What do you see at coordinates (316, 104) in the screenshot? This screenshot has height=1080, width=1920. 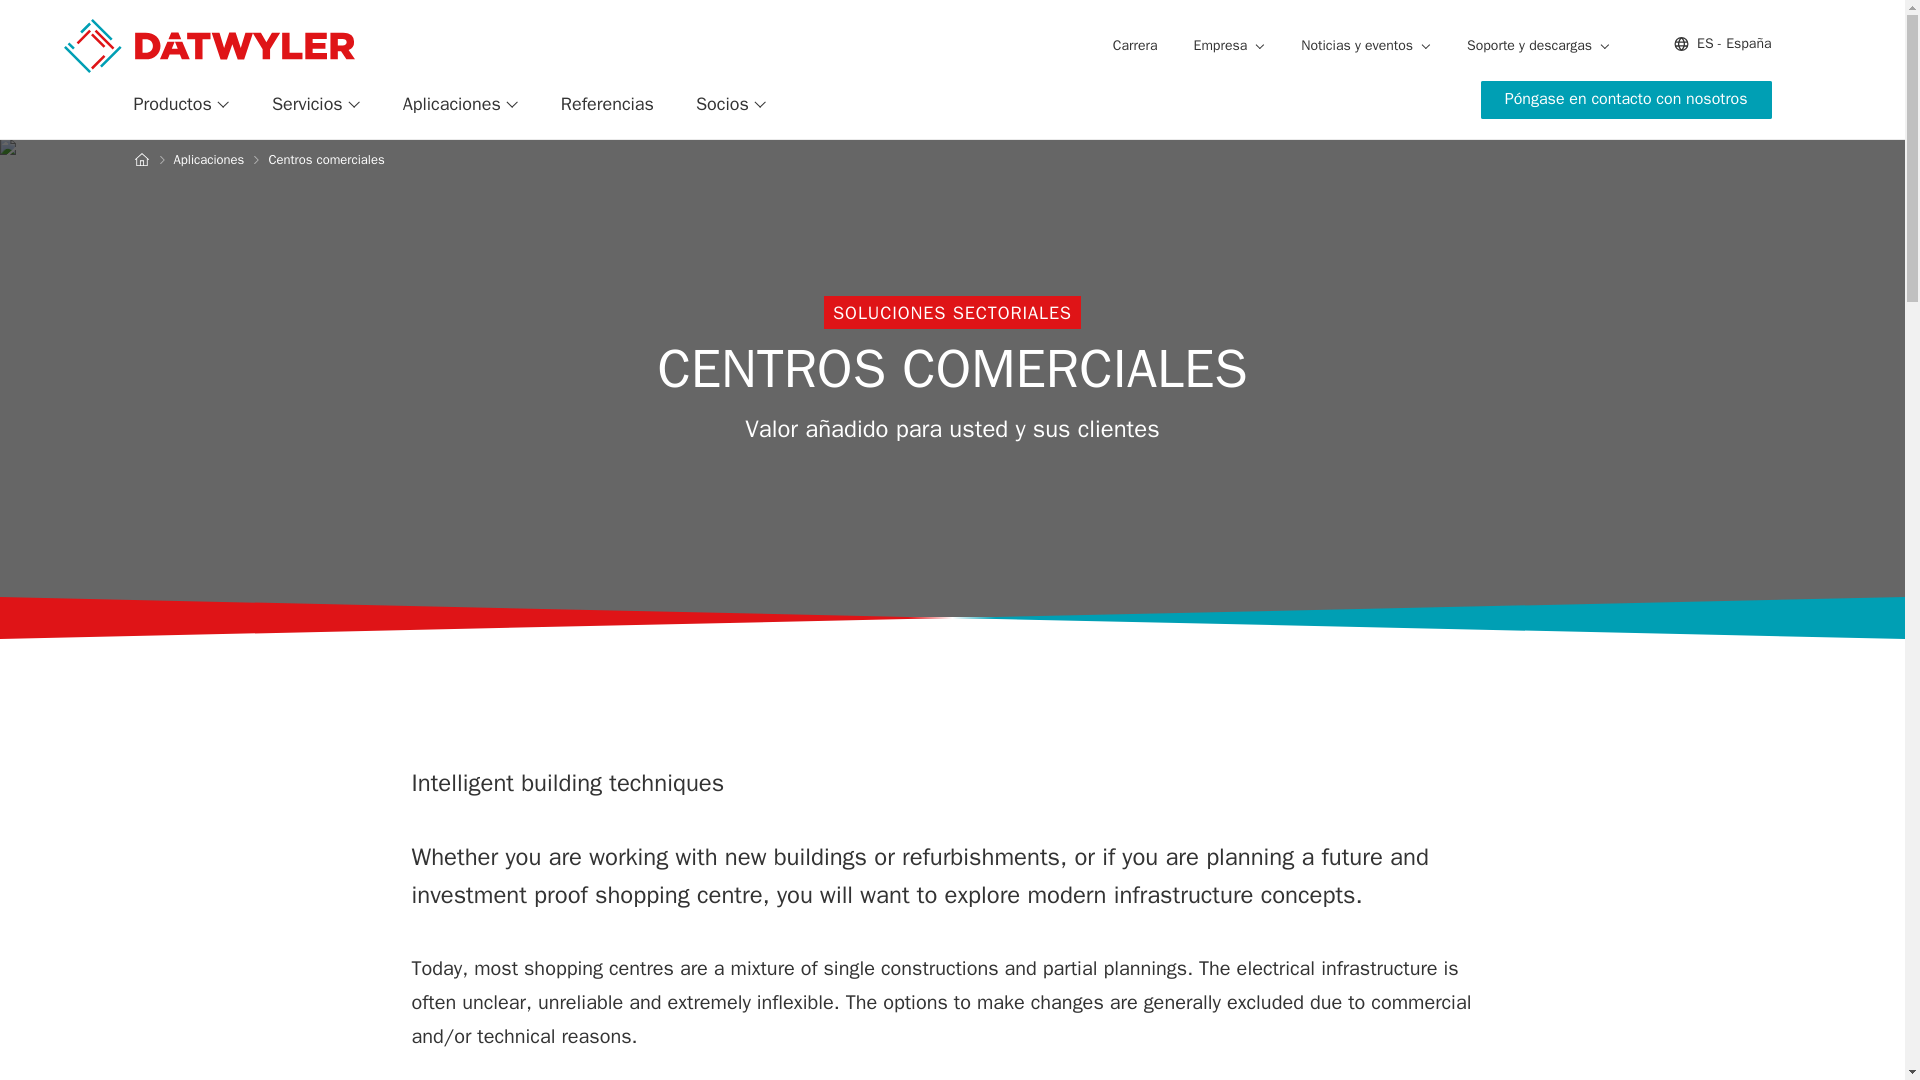 I see `Servicios` at bounding box center [316, 104].